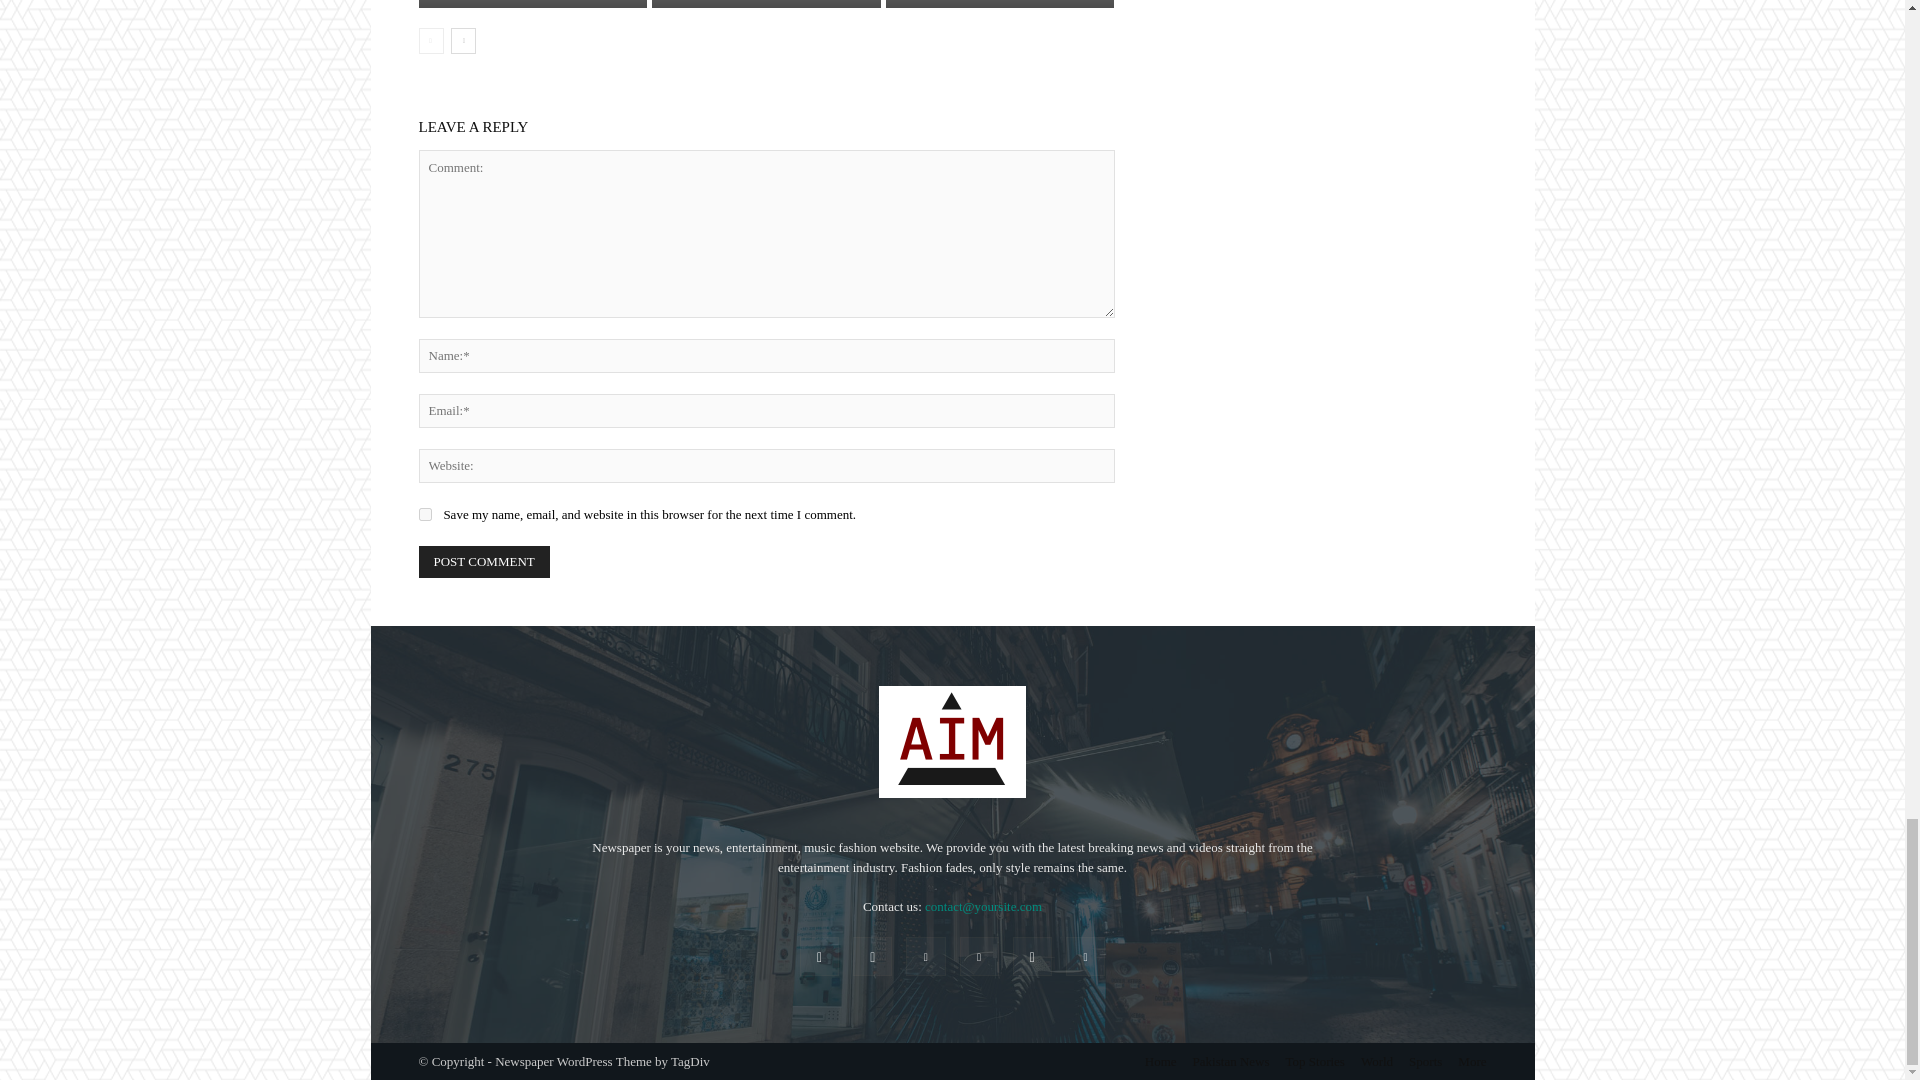  I want to click on yes, so click(424, 514).